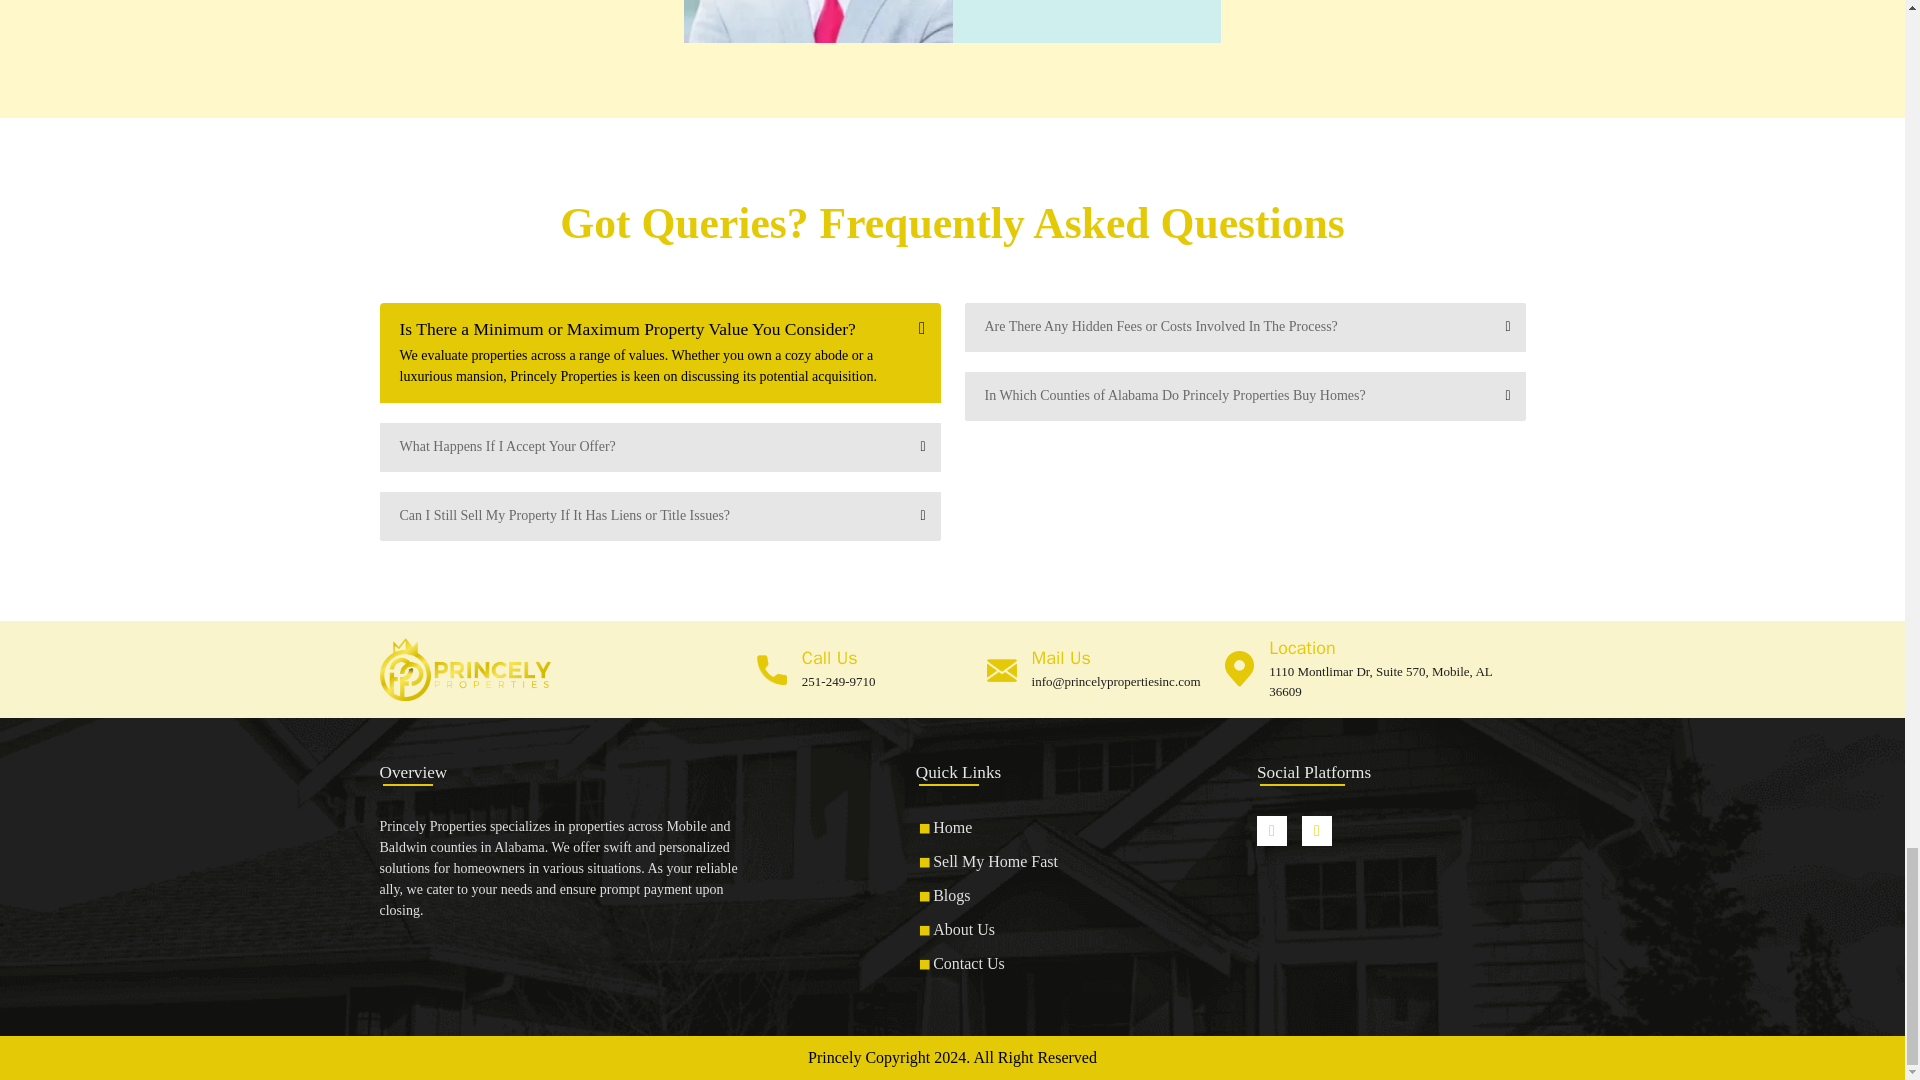 The height and width of the screenshot is (1080, 1920). What do you see at coordinates (660, 324) in the screenshot?
I see `Is There a Minimum or Maximum Property Value You Consider?` at bounding box center [660, 324].